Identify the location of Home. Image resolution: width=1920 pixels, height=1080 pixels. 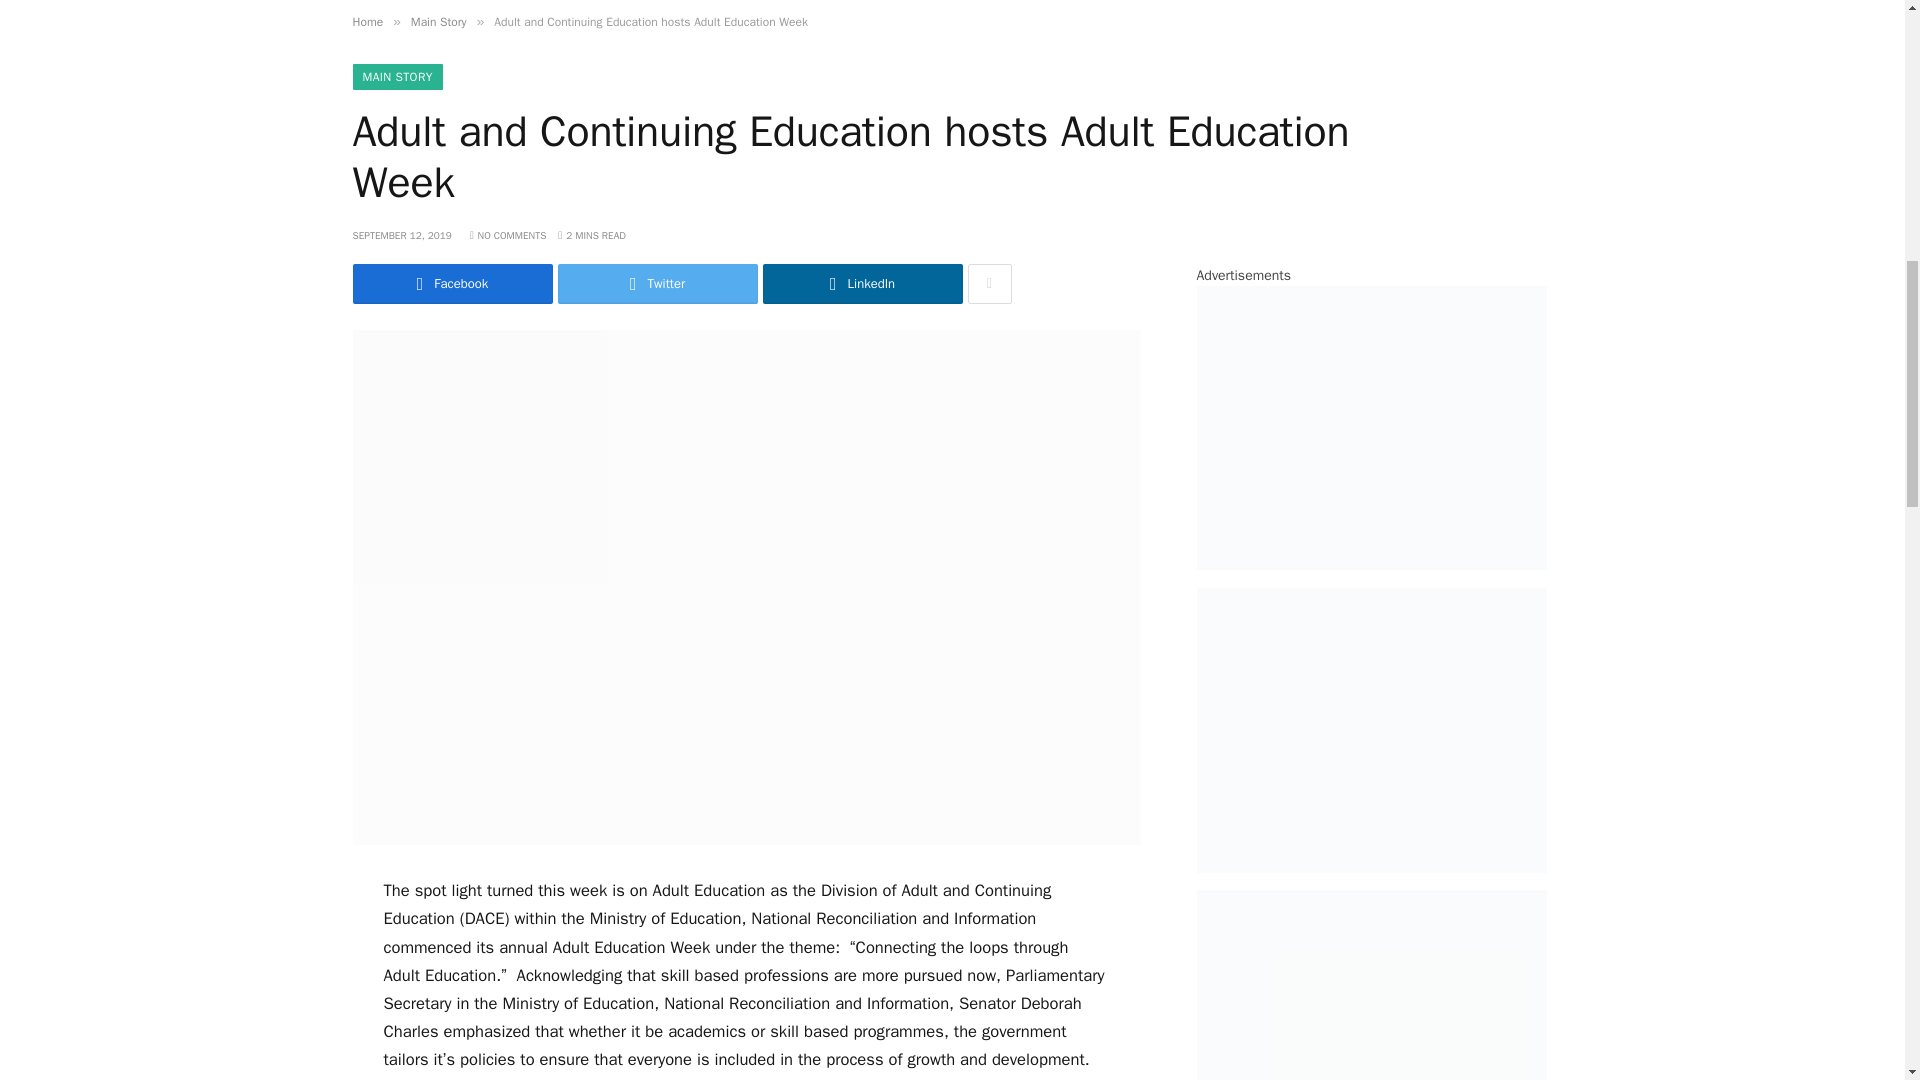
(532, 4).